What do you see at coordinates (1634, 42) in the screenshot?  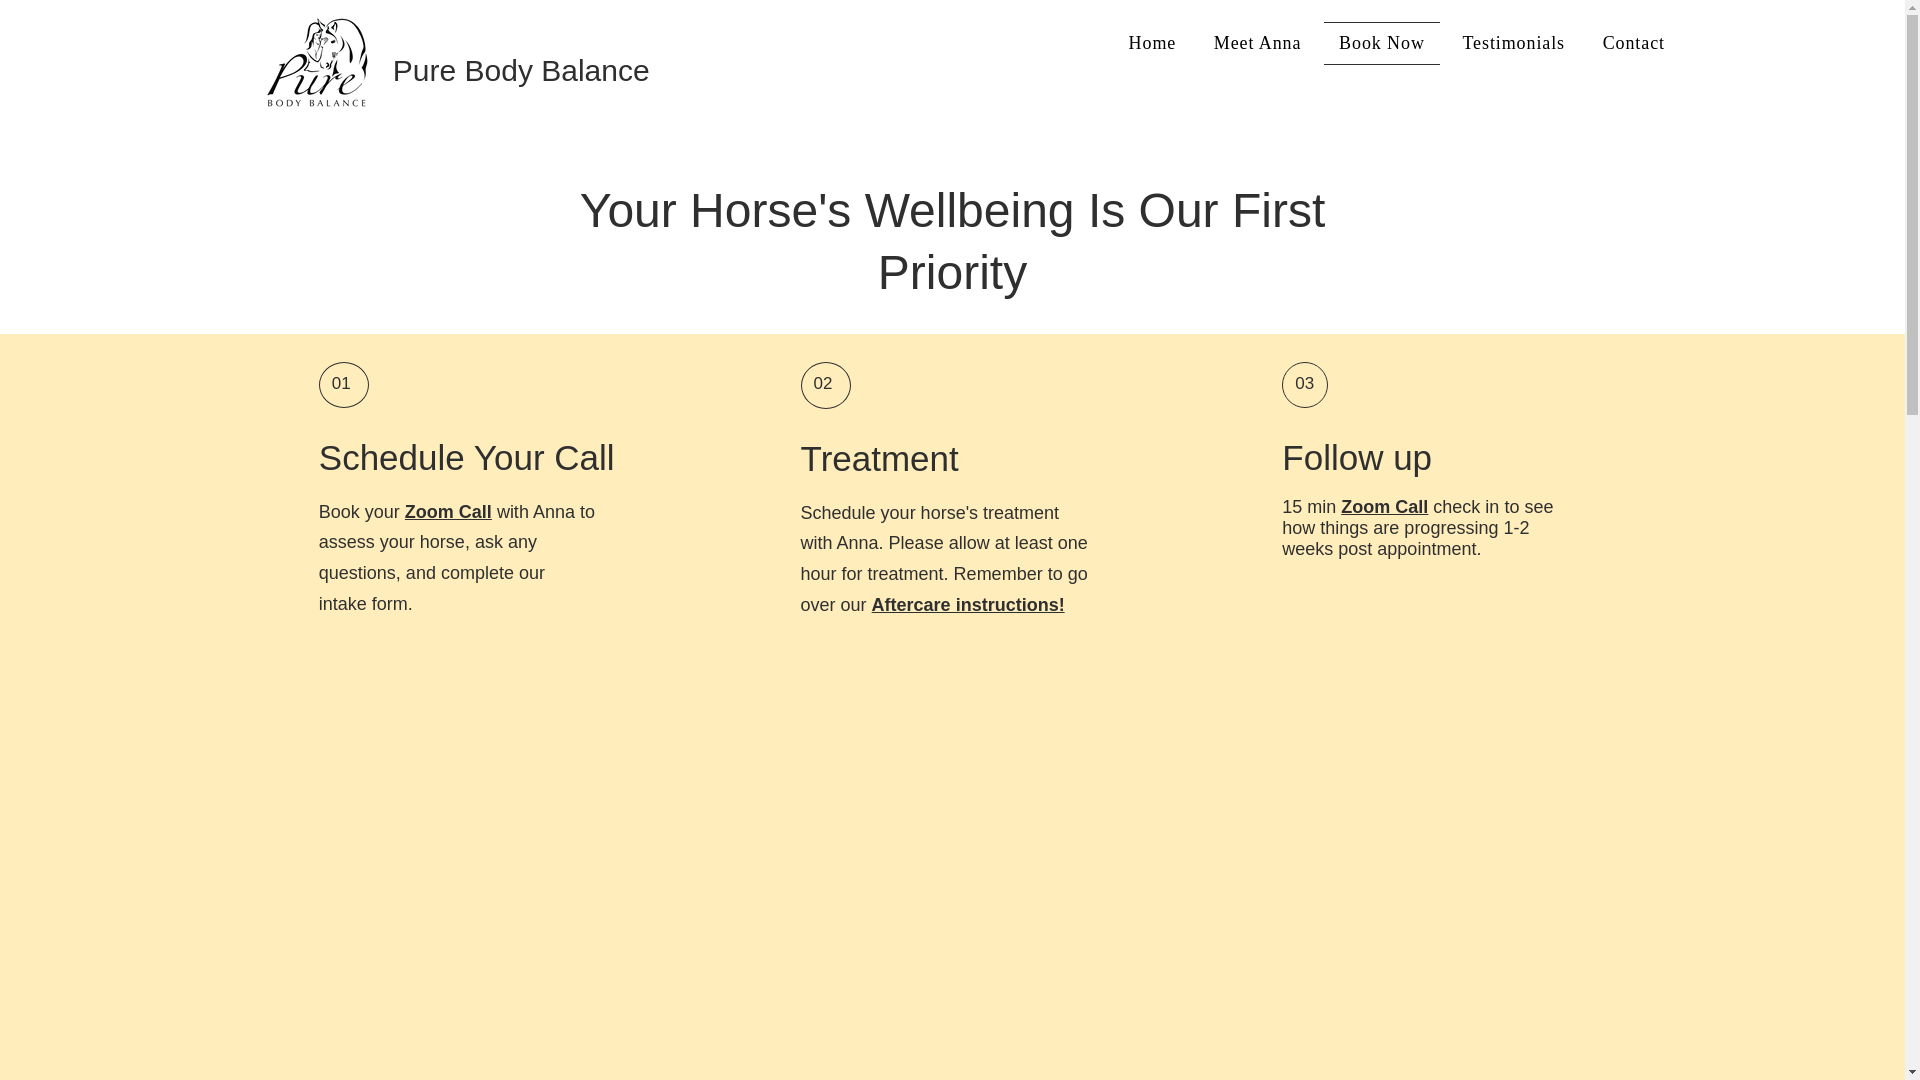 I see `Contact` at bounding box center [1634, 42].